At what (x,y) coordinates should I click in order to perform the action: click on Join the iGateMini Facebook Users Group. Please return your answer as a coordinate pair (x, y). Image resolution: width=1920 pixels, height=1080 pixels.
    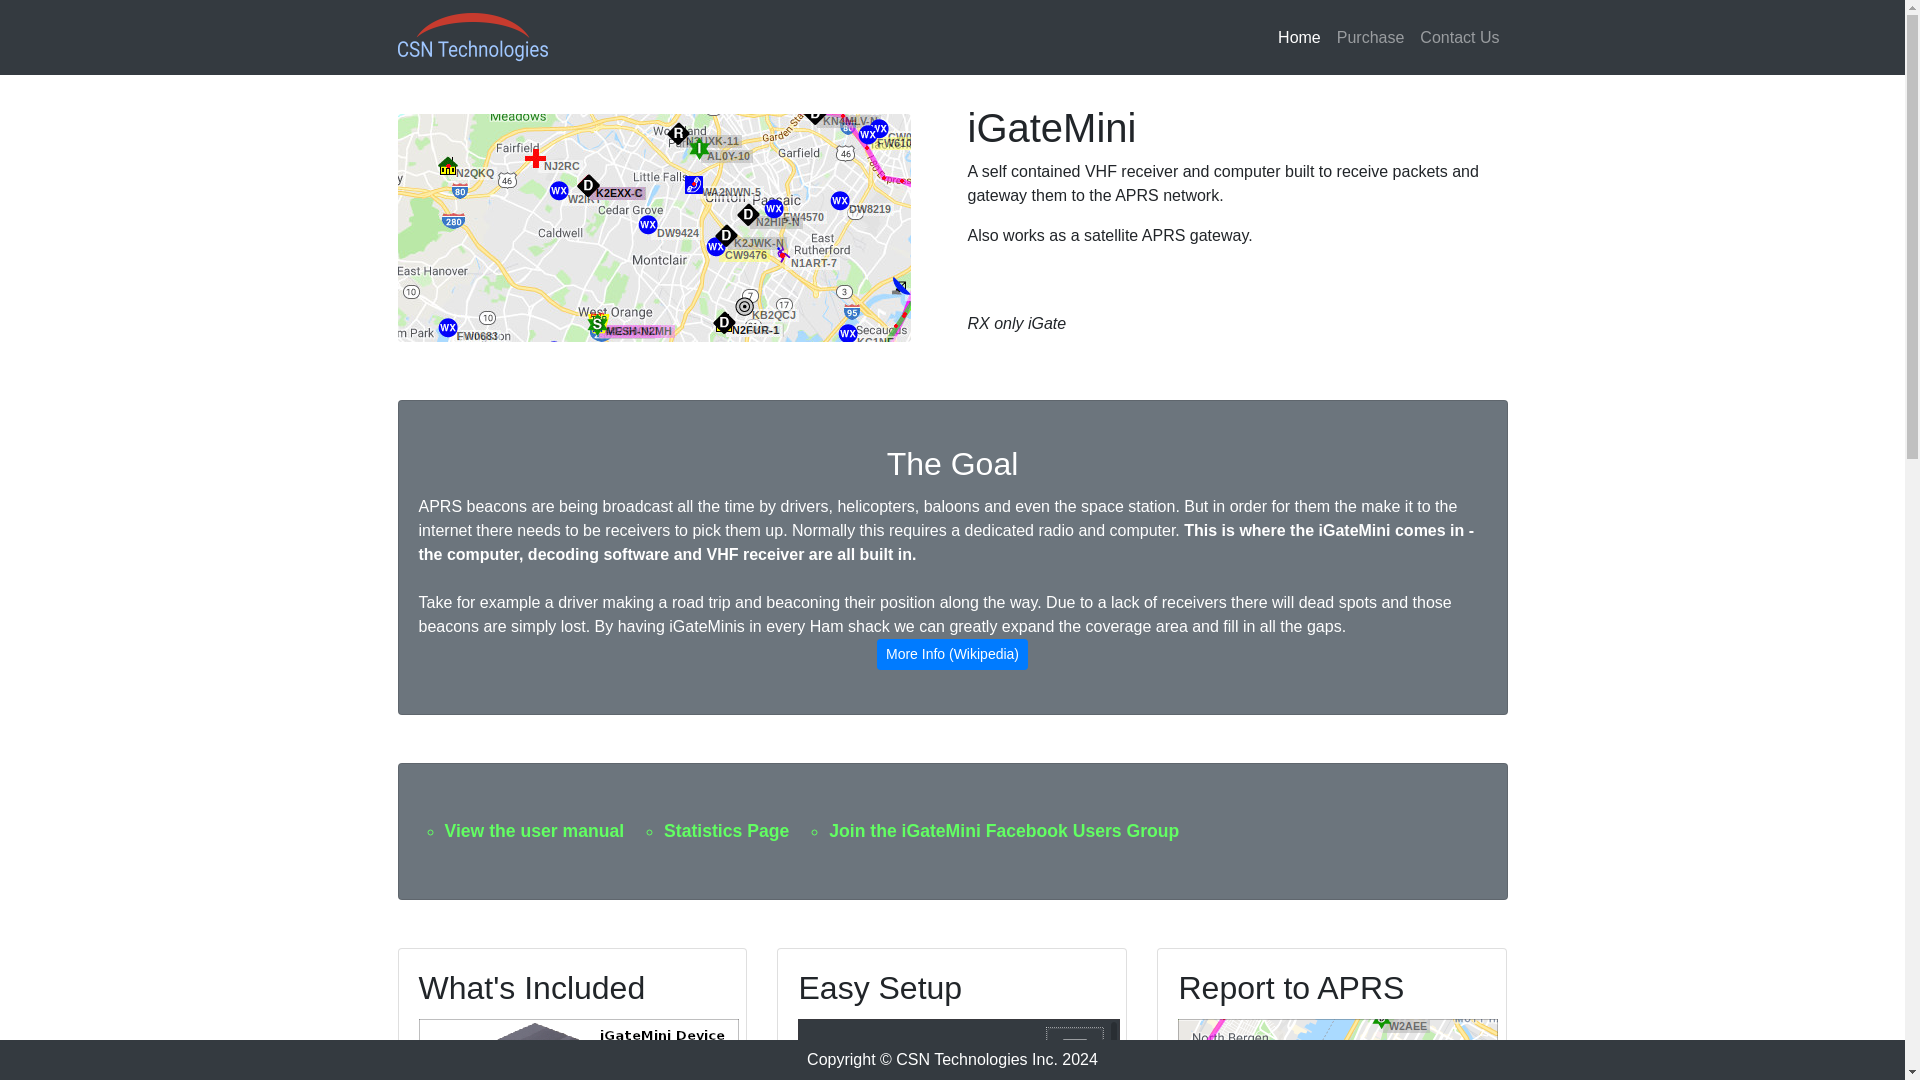
    Looking at the image, I should click on (1004, 830).